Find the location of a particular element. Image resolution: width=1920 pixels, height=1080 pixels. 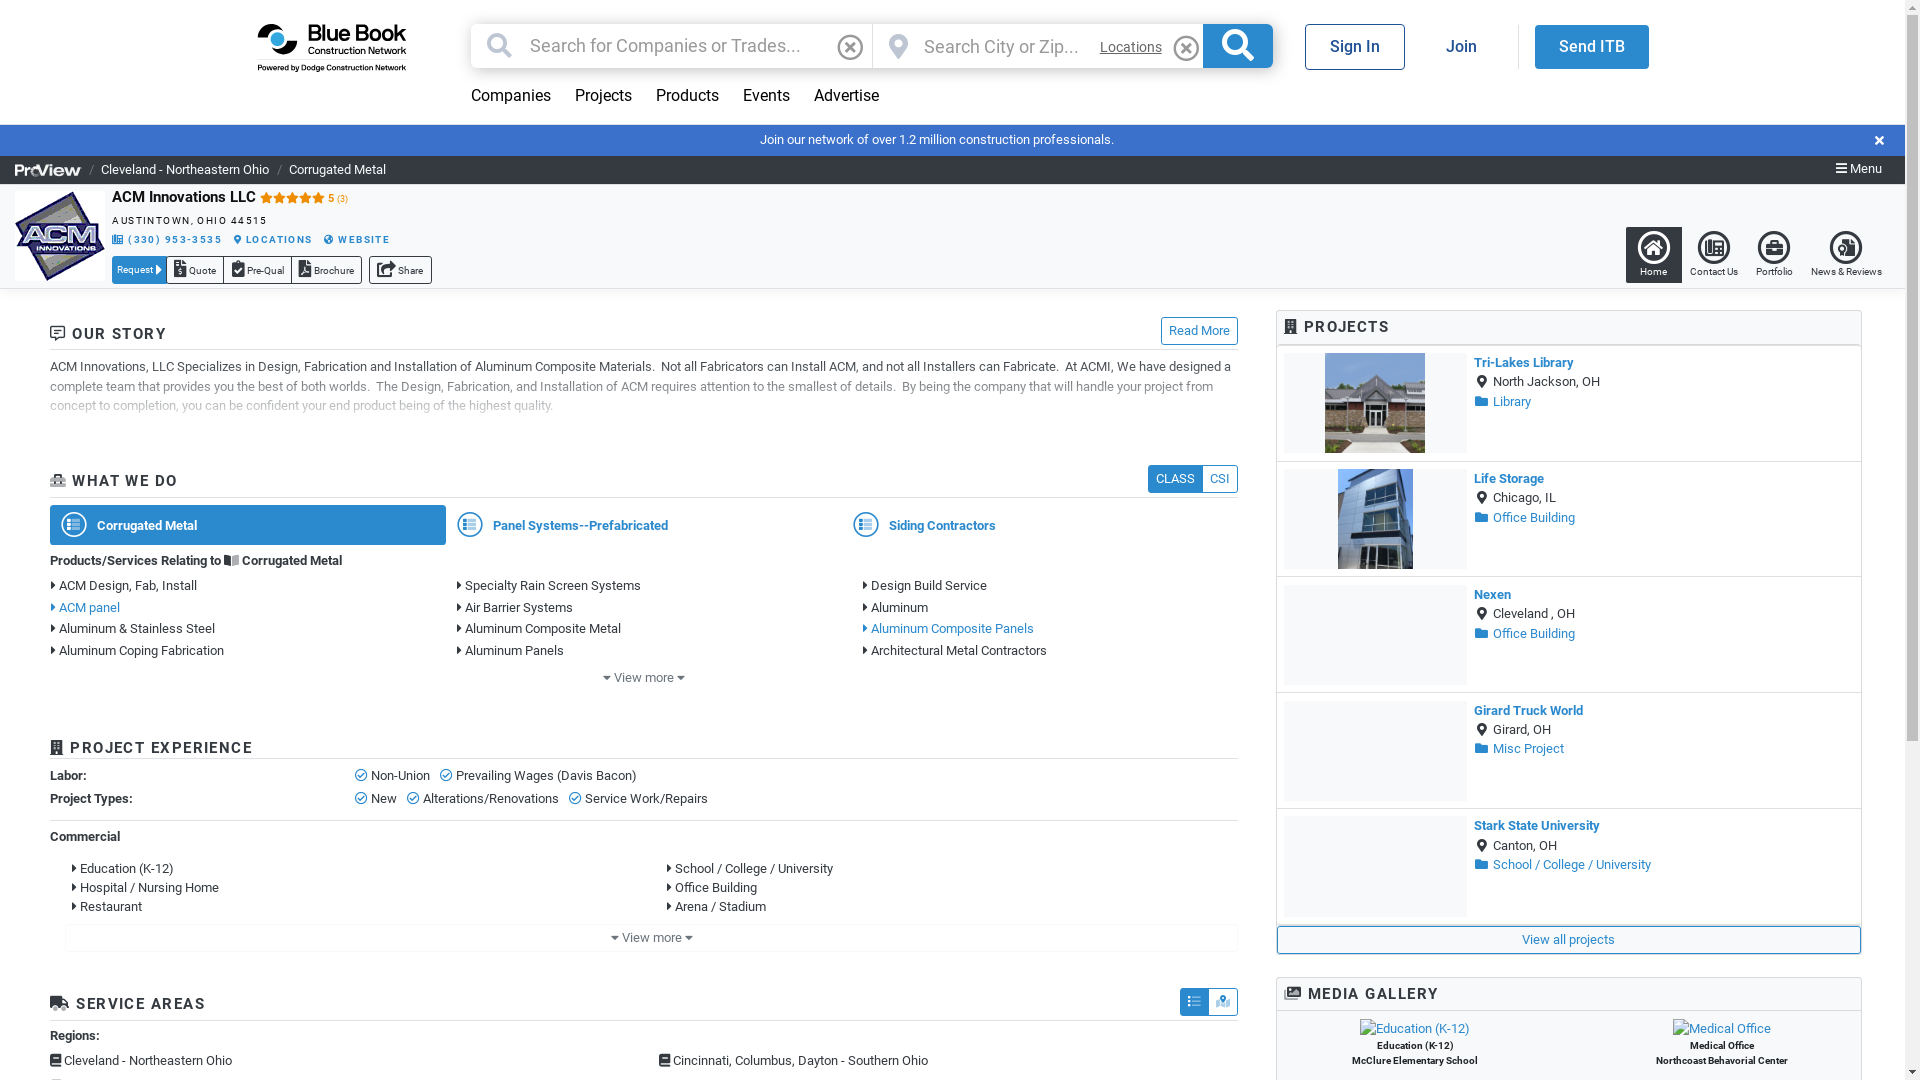

View Project is located at coordinates (1376, 636).